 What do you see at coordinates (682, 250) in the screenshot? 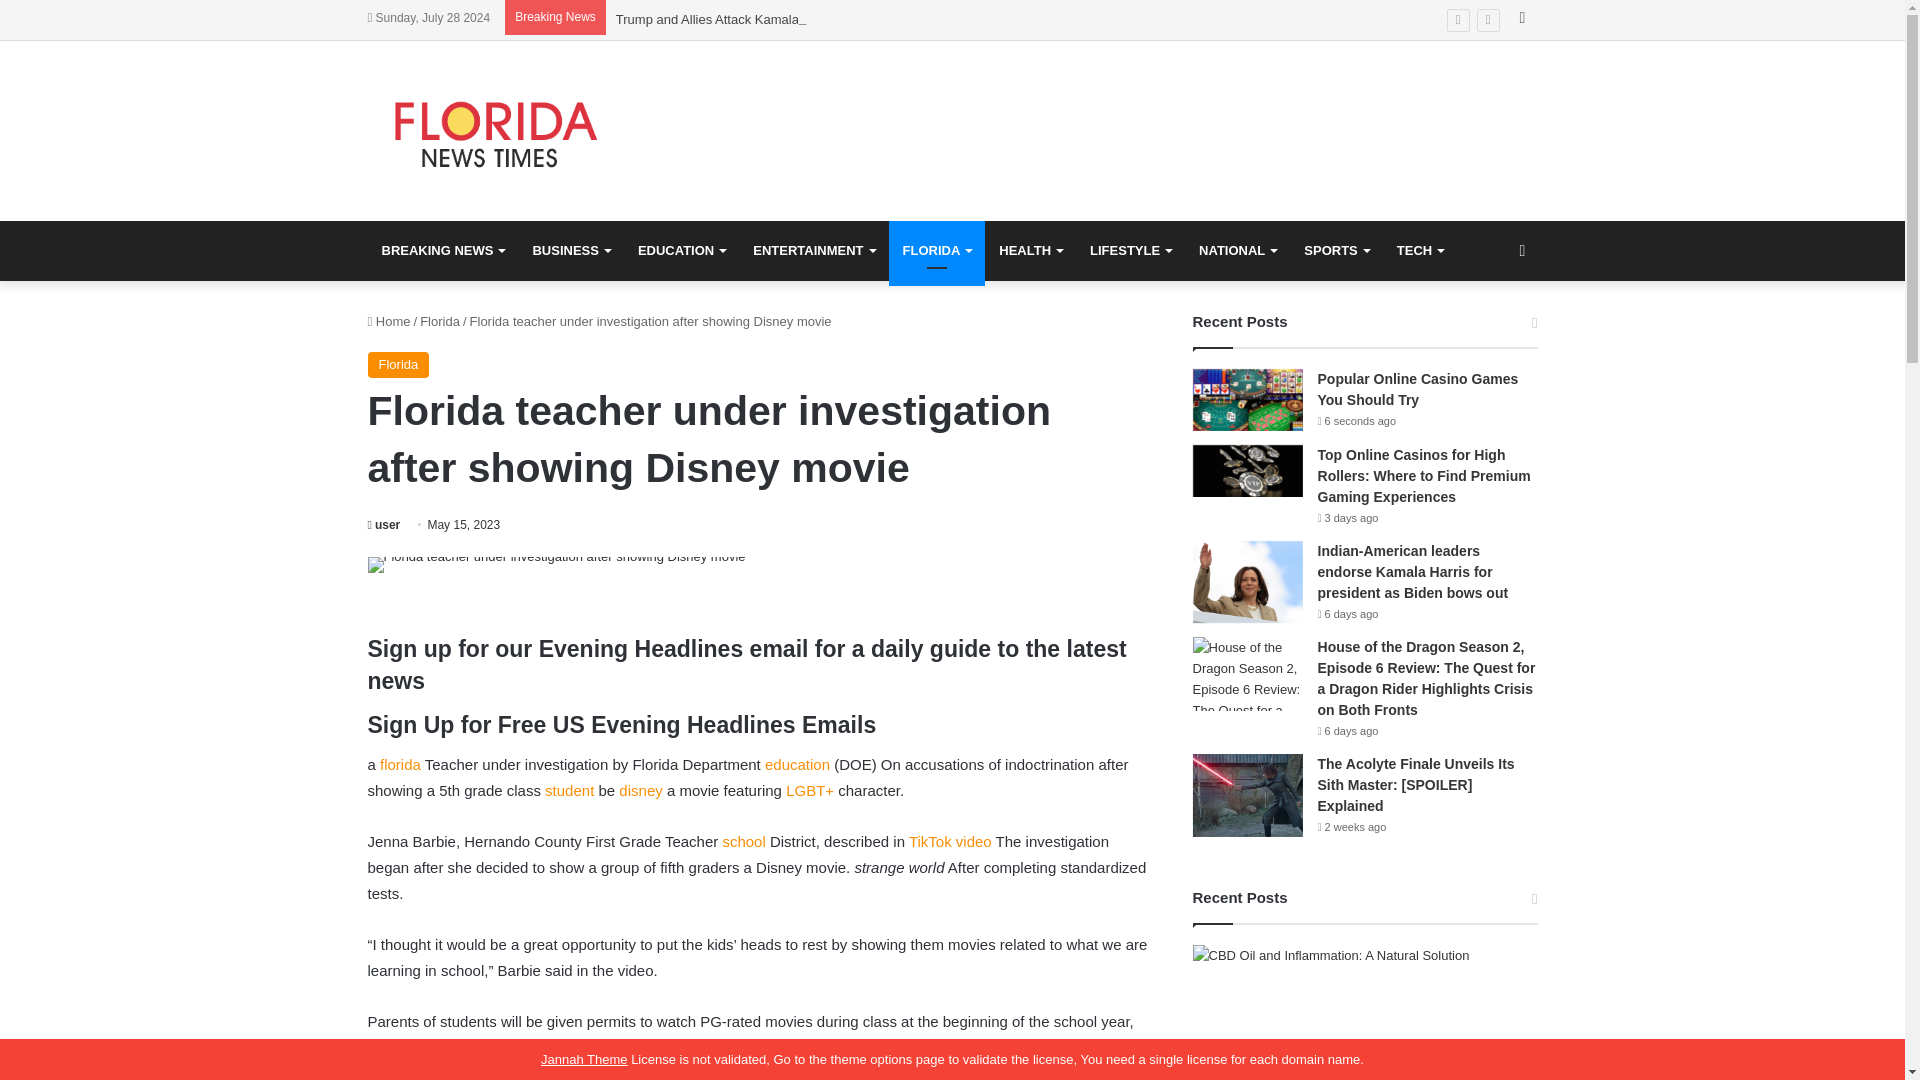
I see `EDUCATION` at bounding box center [682, 250].